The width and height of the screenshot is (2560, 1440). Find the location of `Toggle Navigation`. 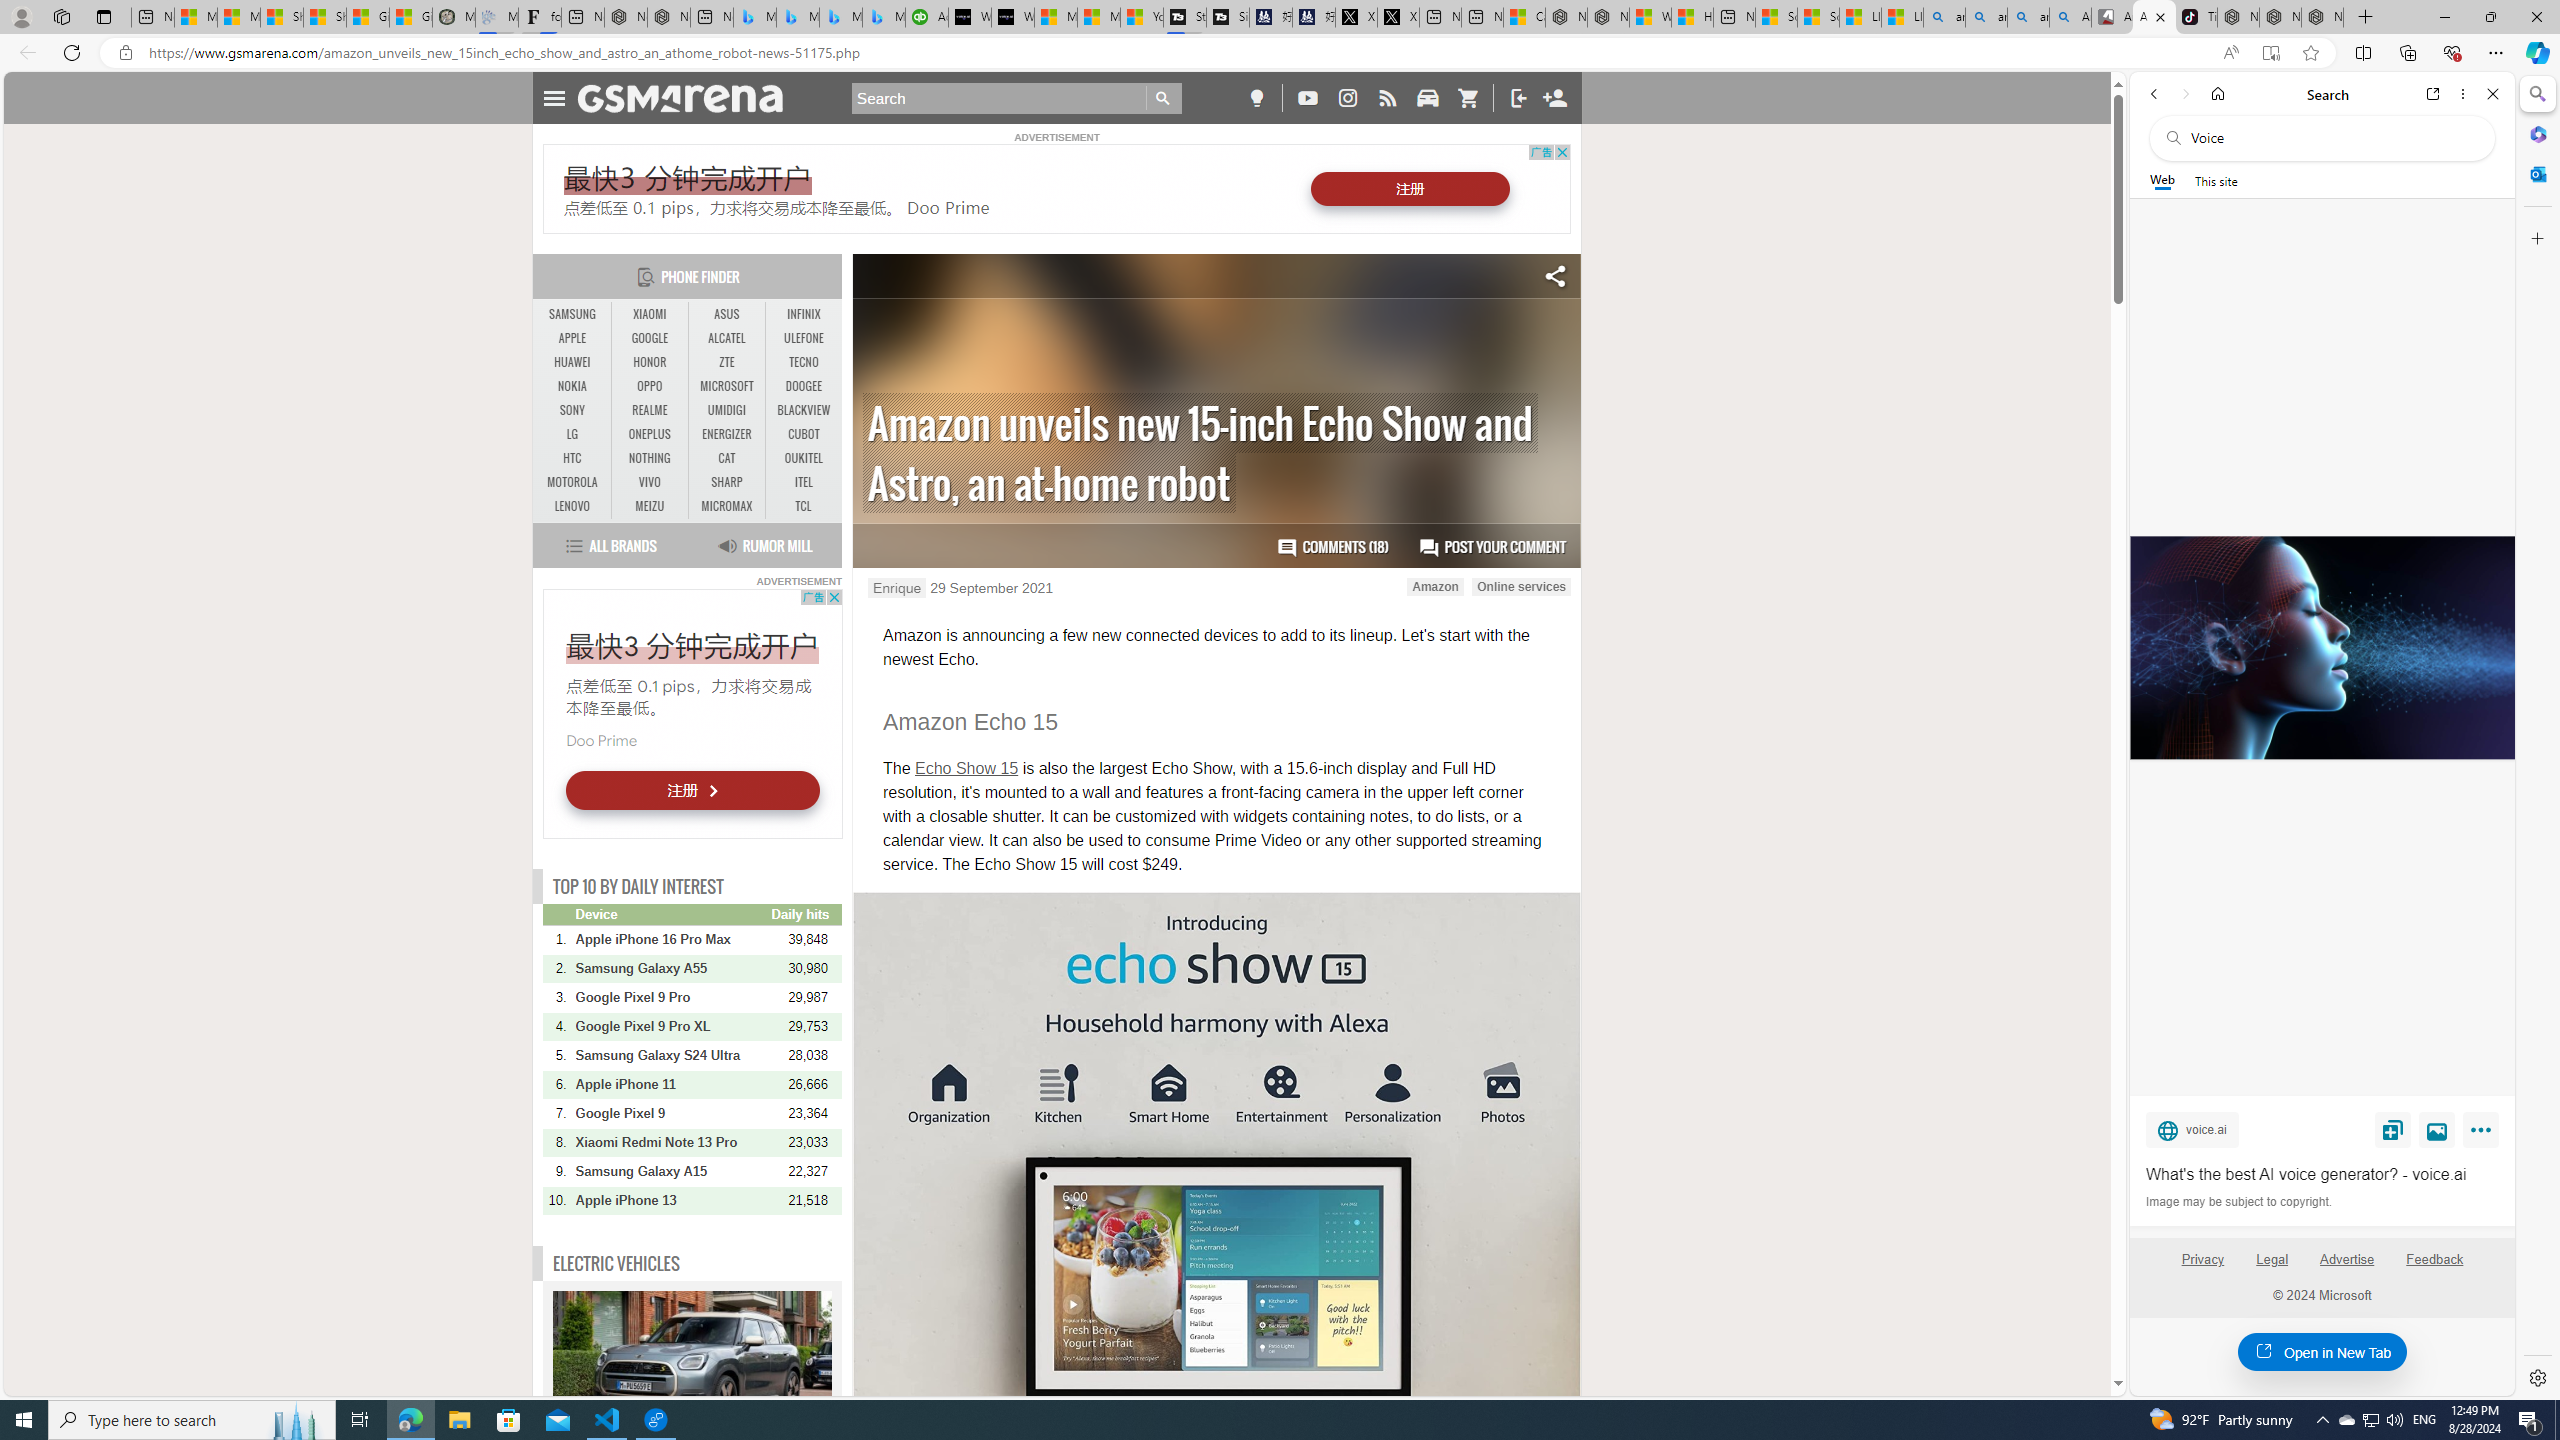

Toggle Navigation is located at coordinates (554, 96).